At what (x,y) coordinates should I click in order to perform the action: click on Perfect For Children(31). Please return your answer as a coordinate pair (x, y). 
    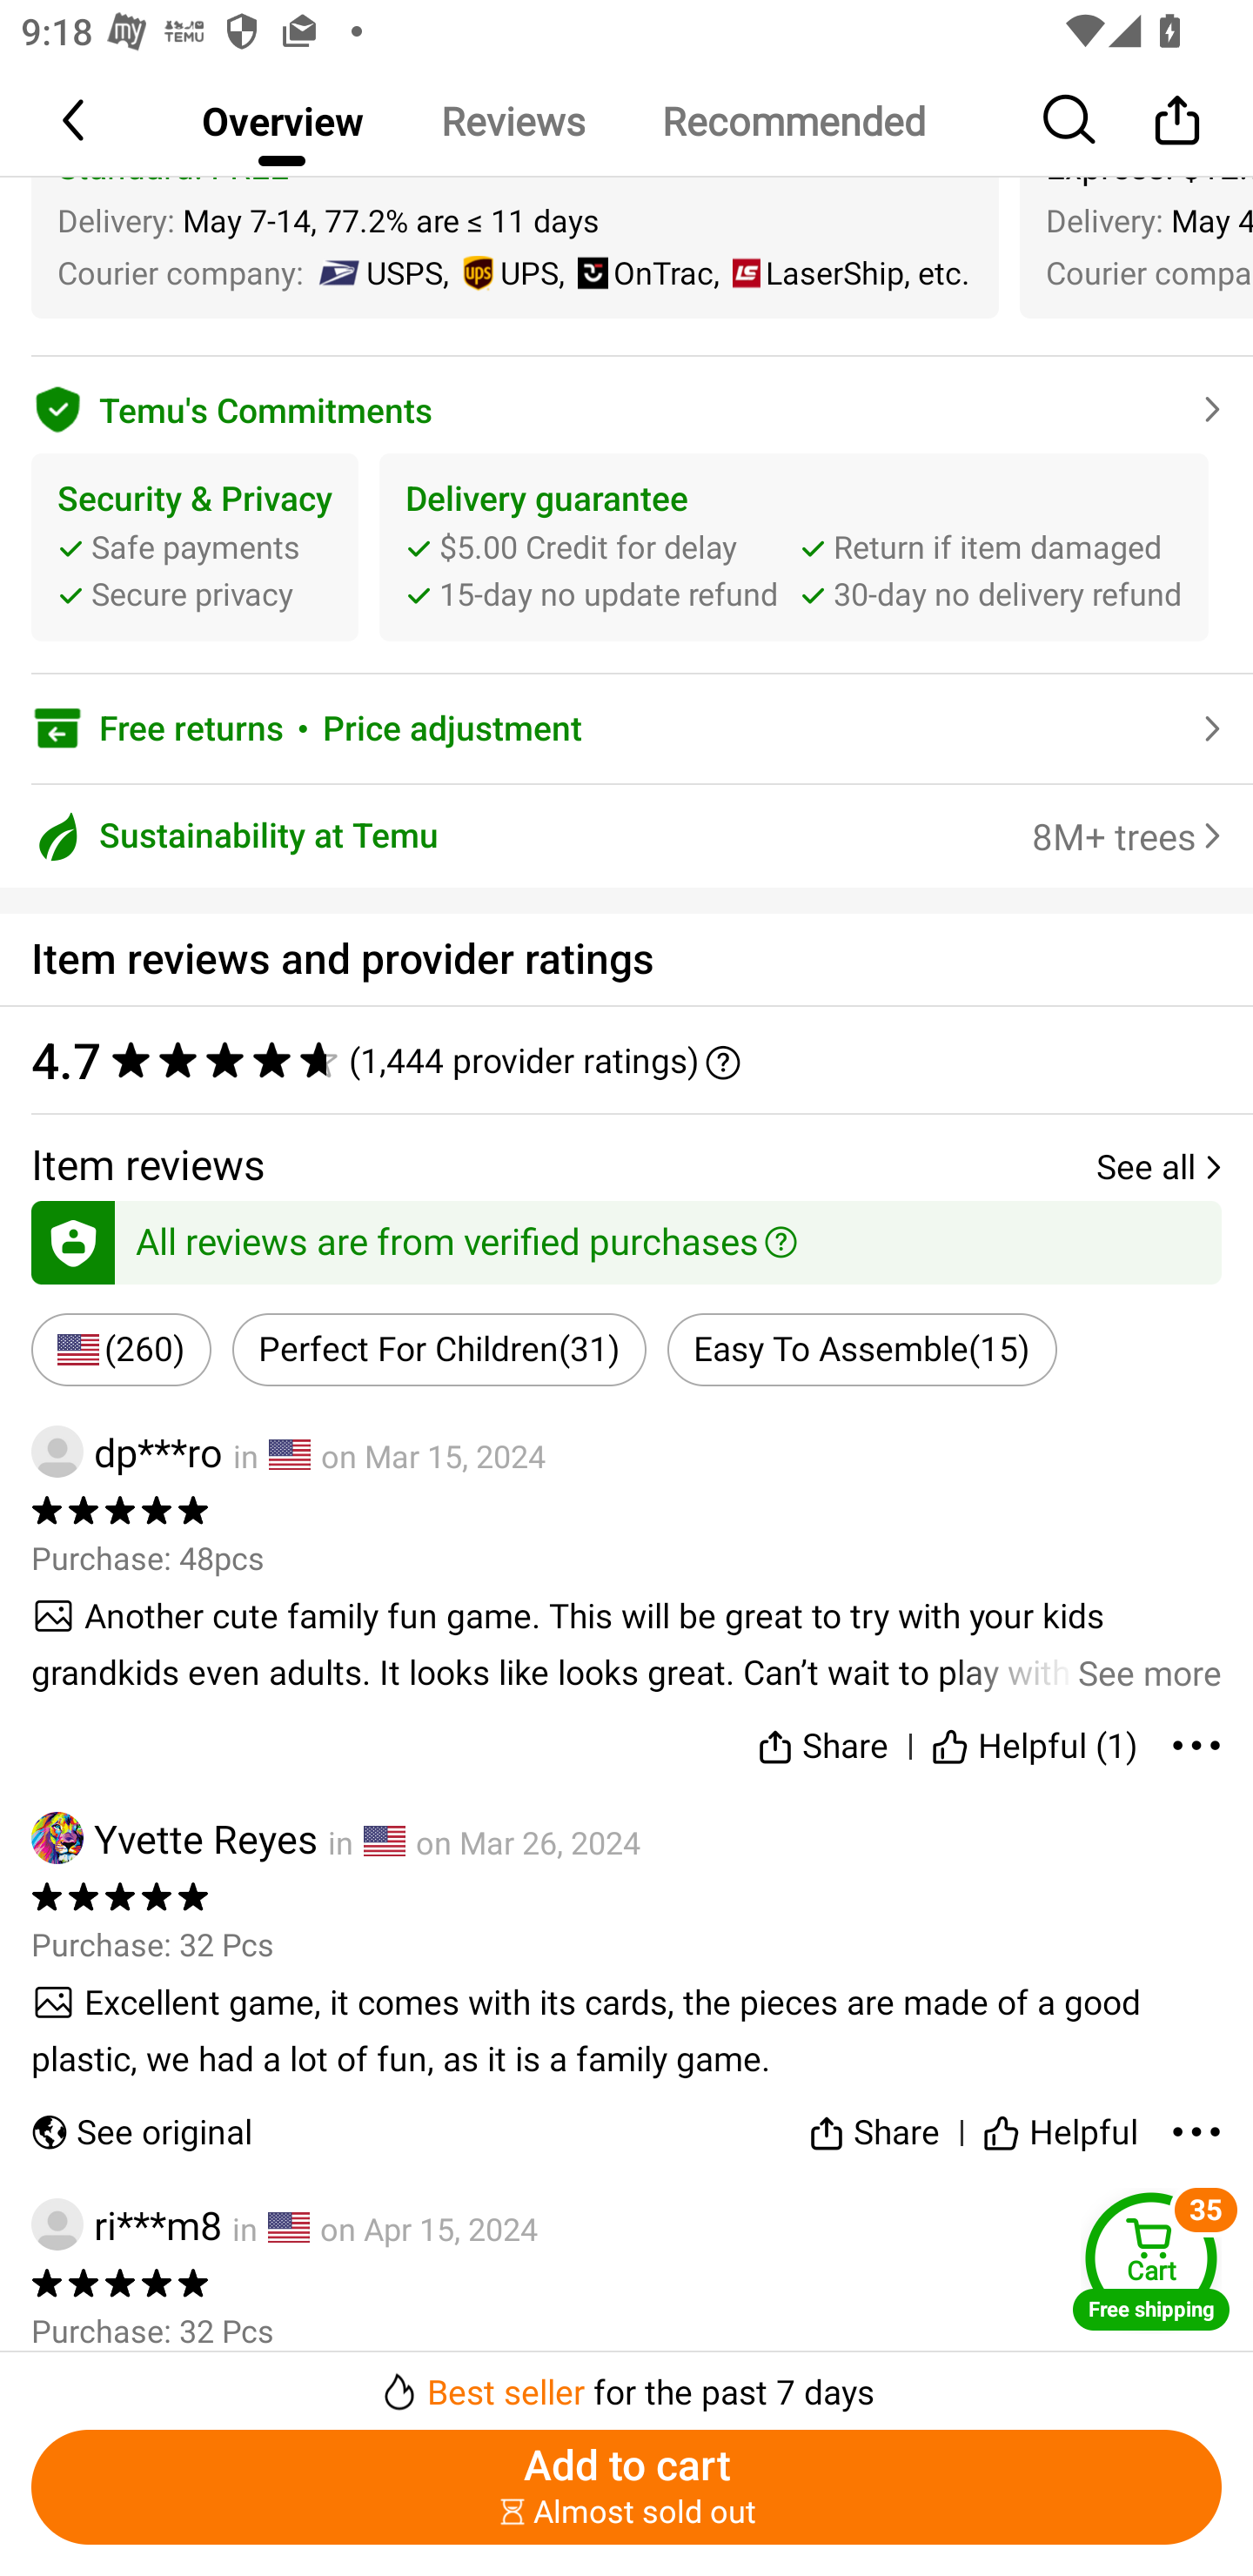
    Looking at the image, I should click on (439, 1349).